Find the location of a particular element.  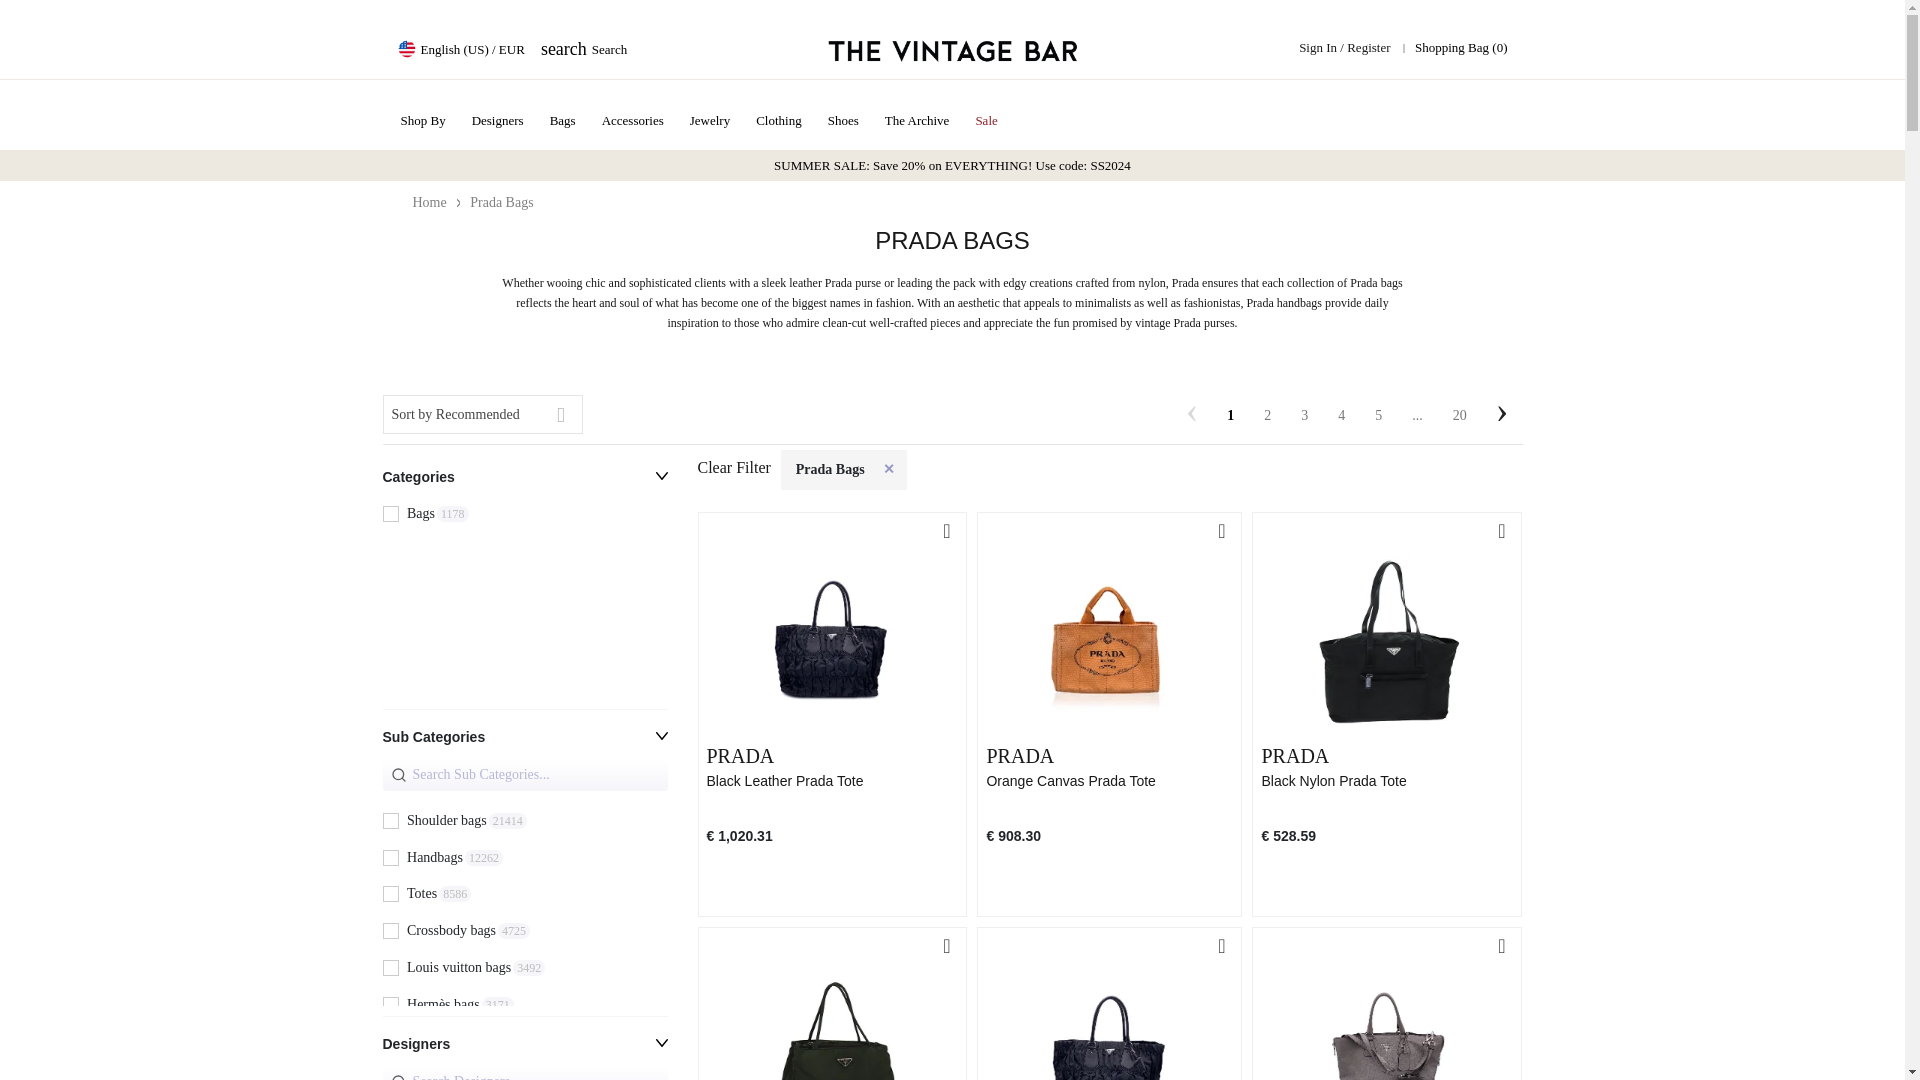

Black Nylon Prada Tote is located at coordinates (524, 516).